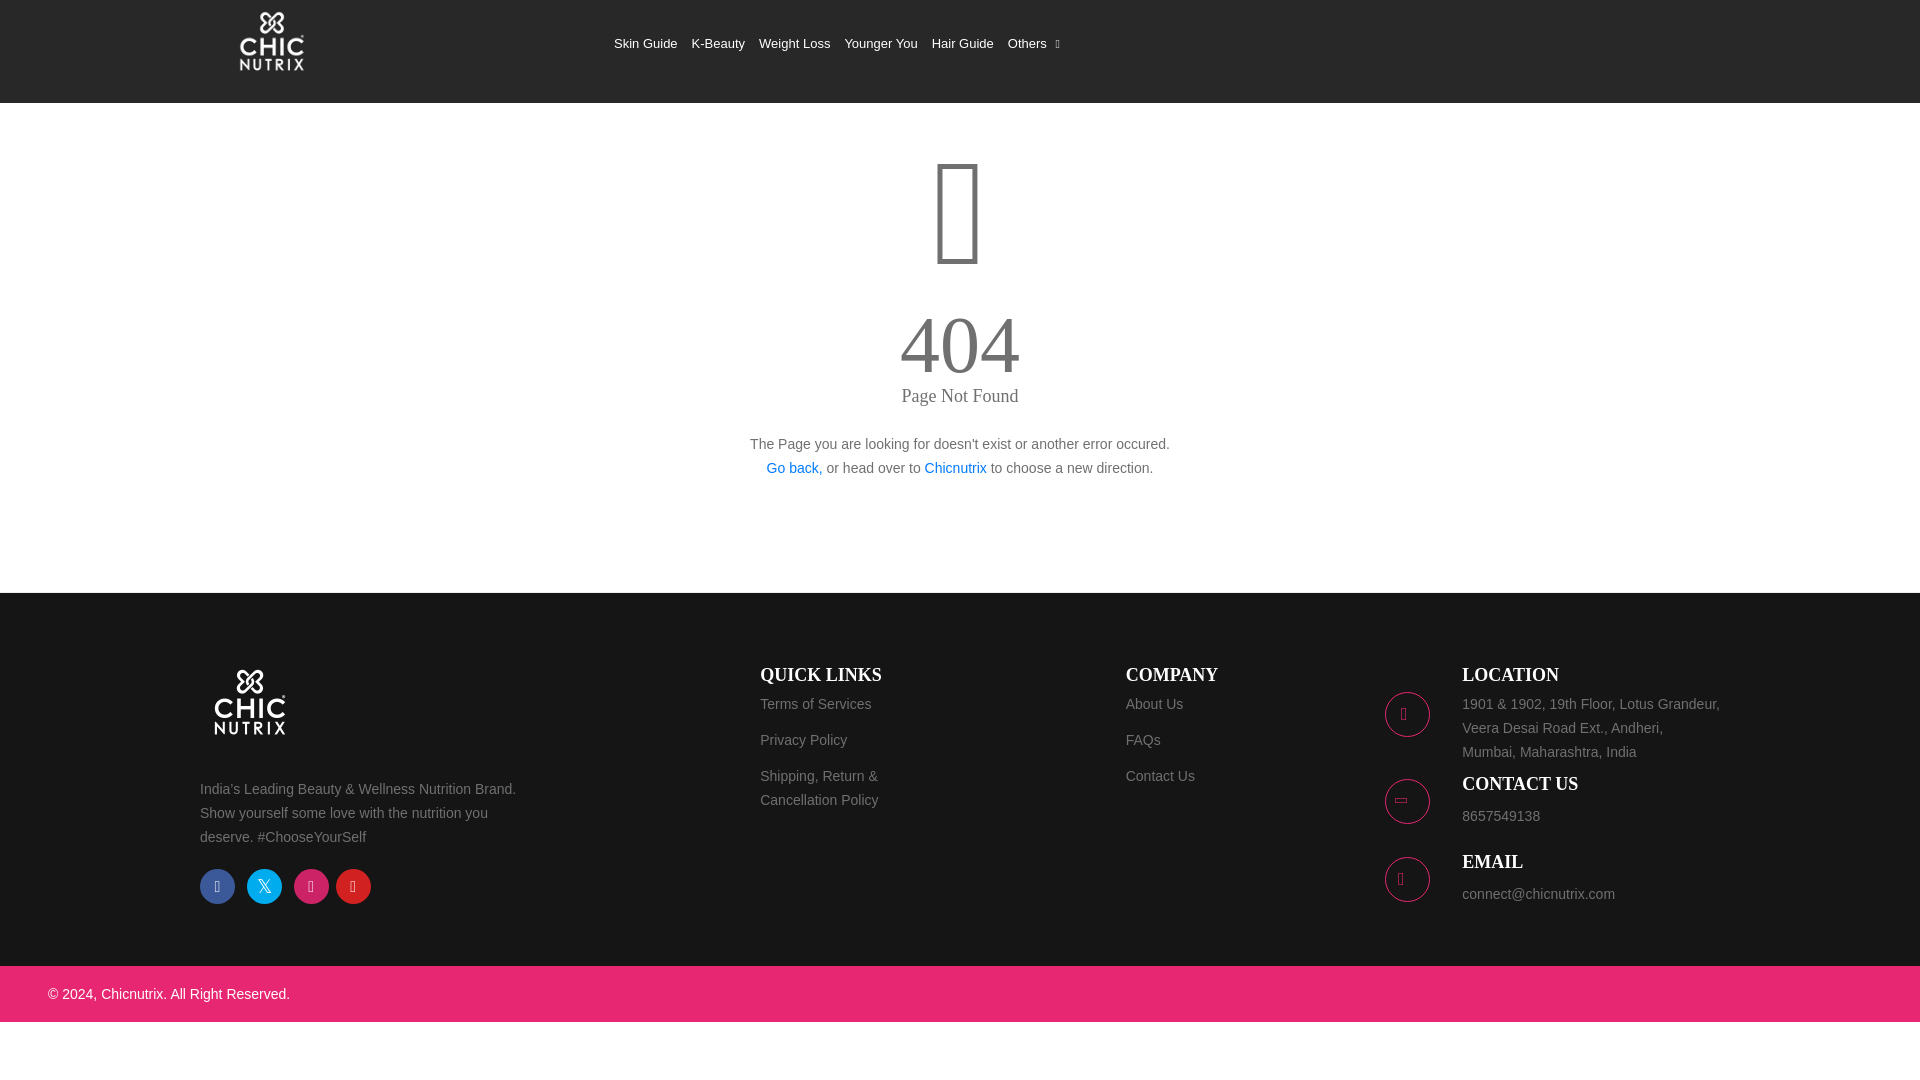 The width and height of the screenshot is (1920, 1080). What do you see at coordinates (646, 44) in the screenshot?
I see `Skin Guide` at bounding box center [646, 44].